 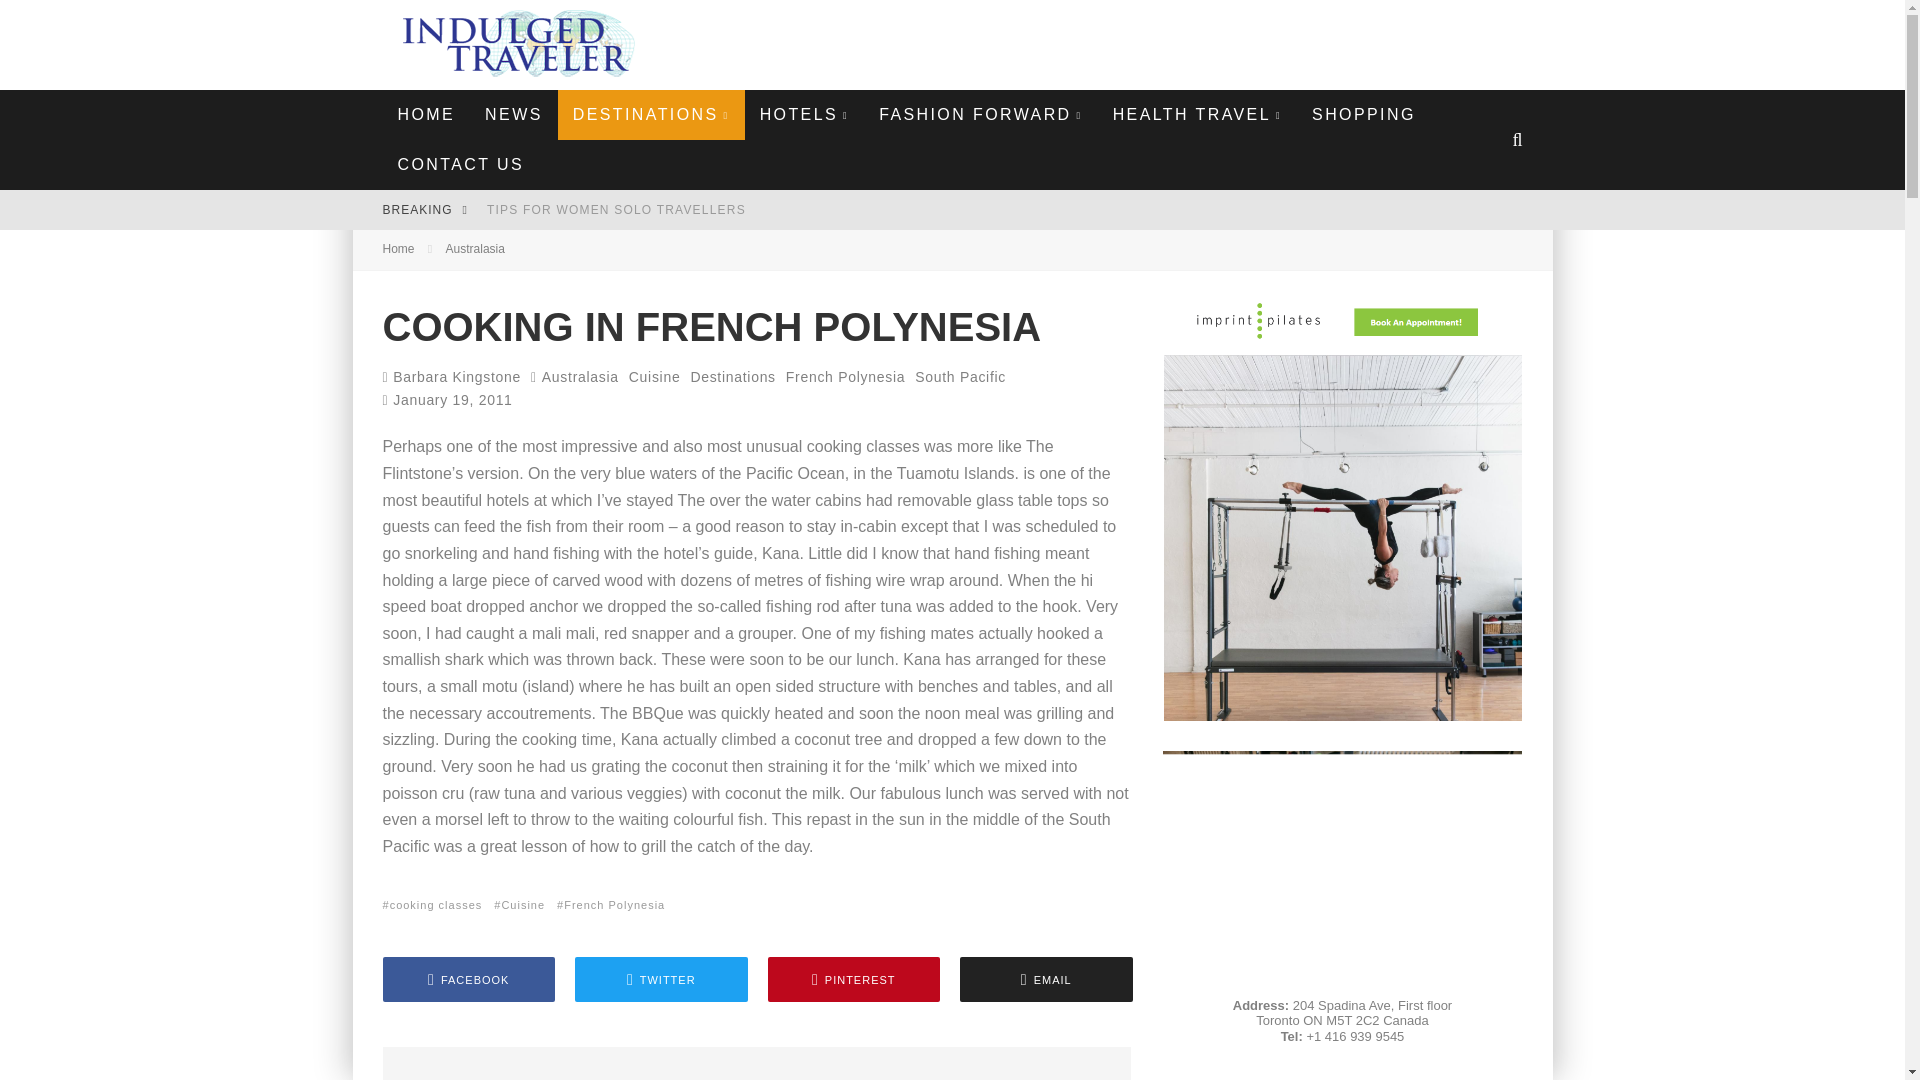 I want to click on HOME, so click(x=426, y=114).